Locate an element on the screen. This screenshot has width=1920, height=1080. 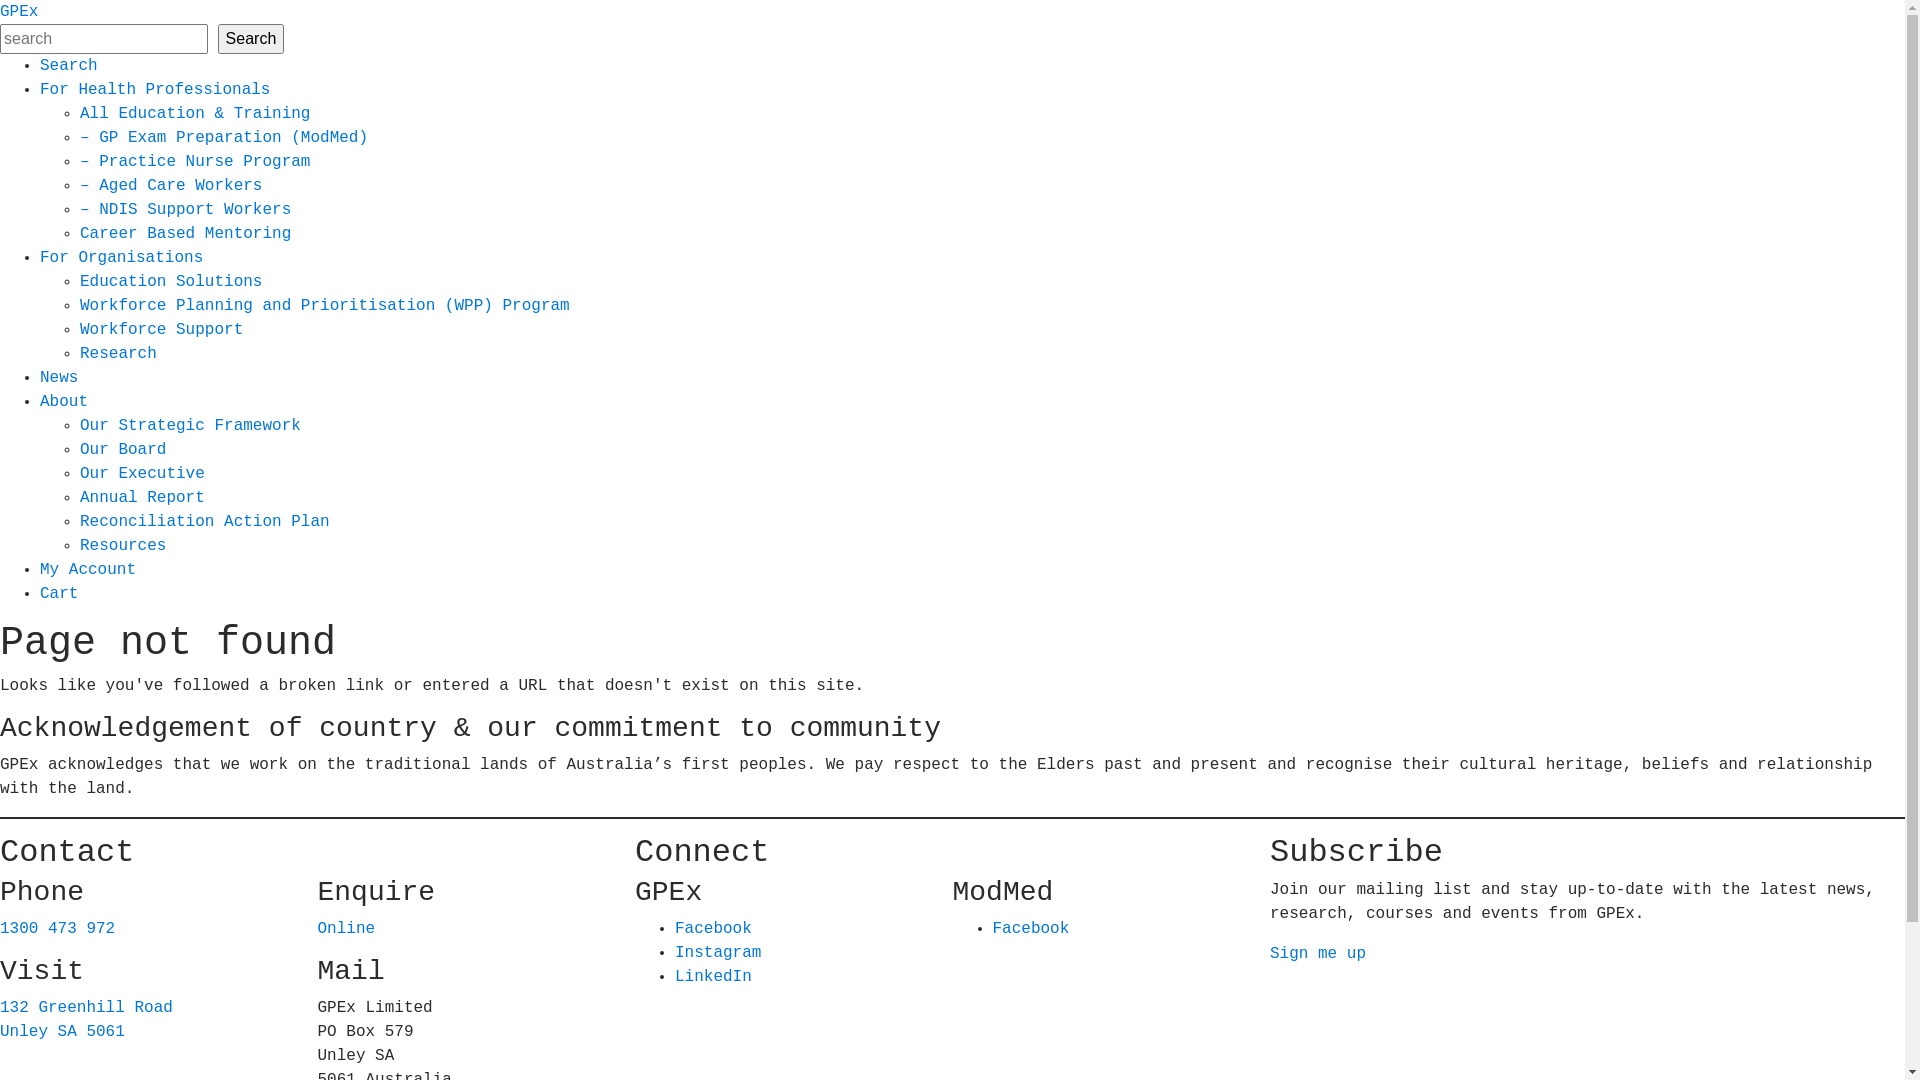
Facebook is located at coordinates (1030, 929).